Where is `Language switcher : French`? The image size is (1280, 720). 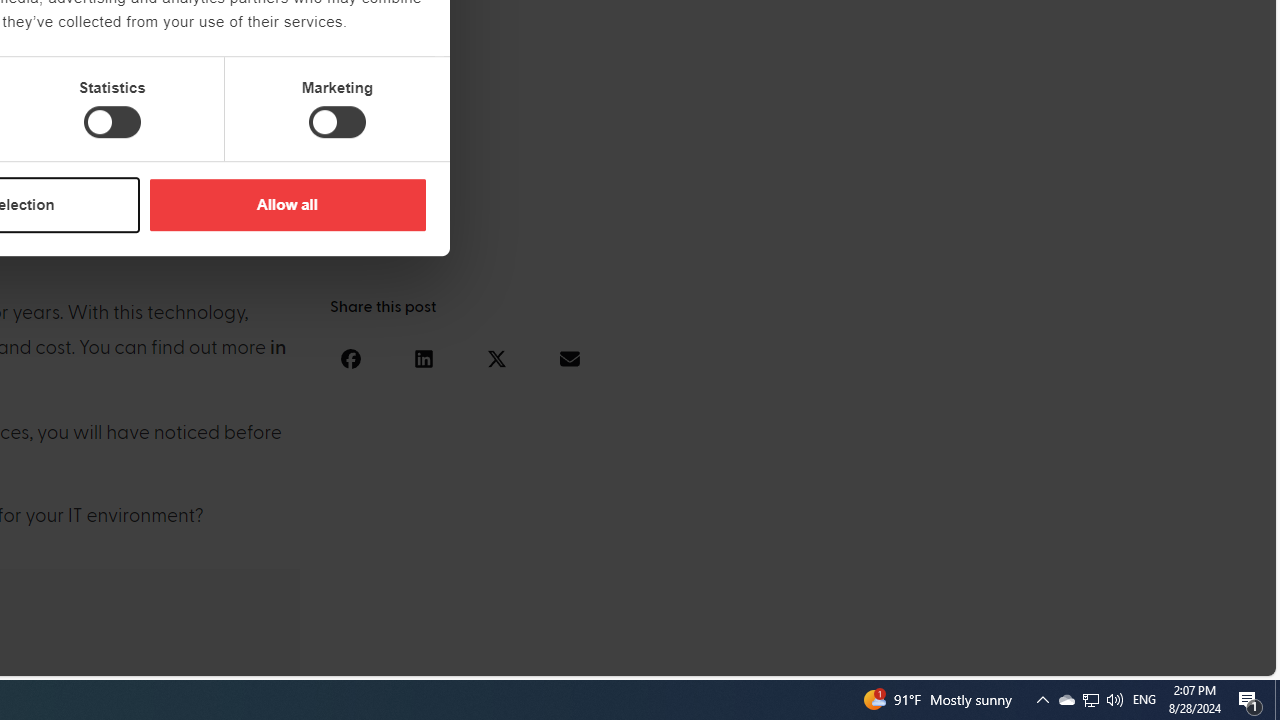
Language switcher : French is located at coordinates (906, 657).